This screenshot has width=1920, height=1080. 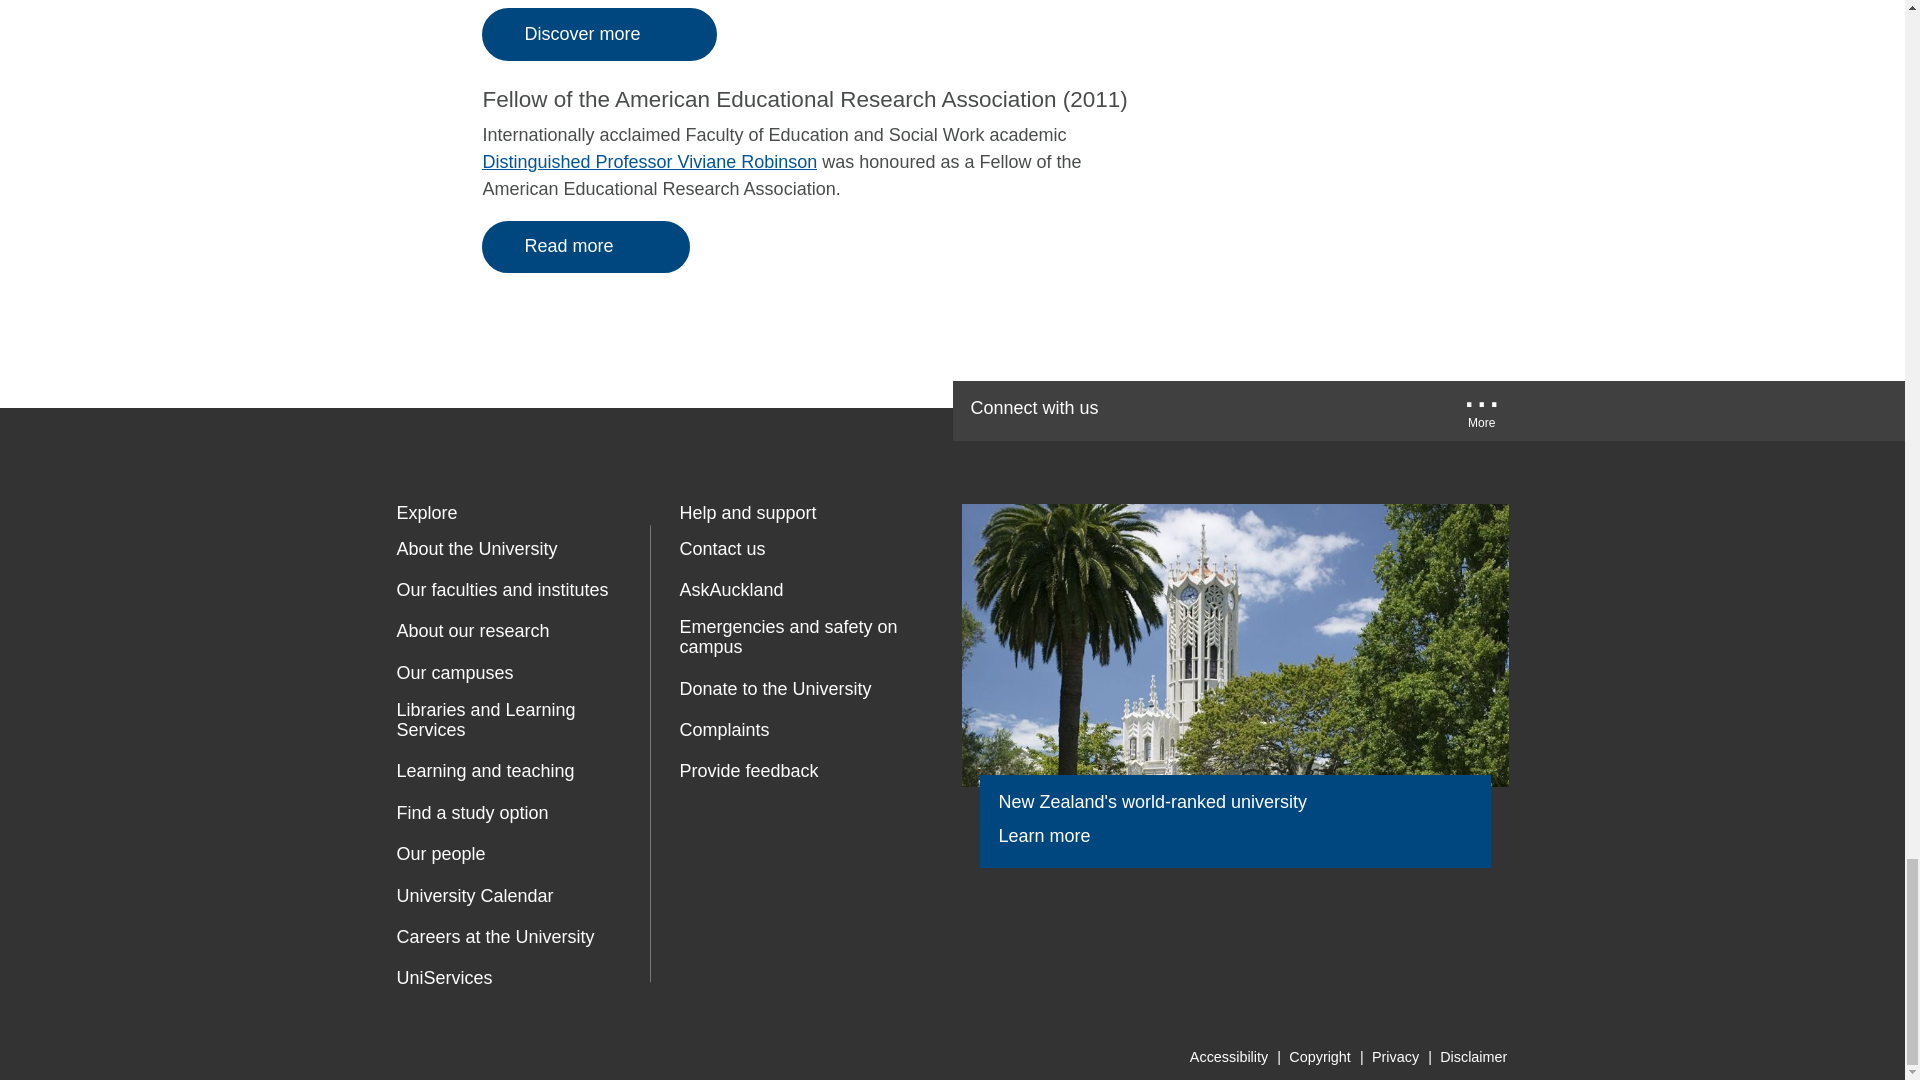 What do you see at coordinates (1220, 410) in the screenshot?
I see `Twitter` at bounding box center [1220, 410].